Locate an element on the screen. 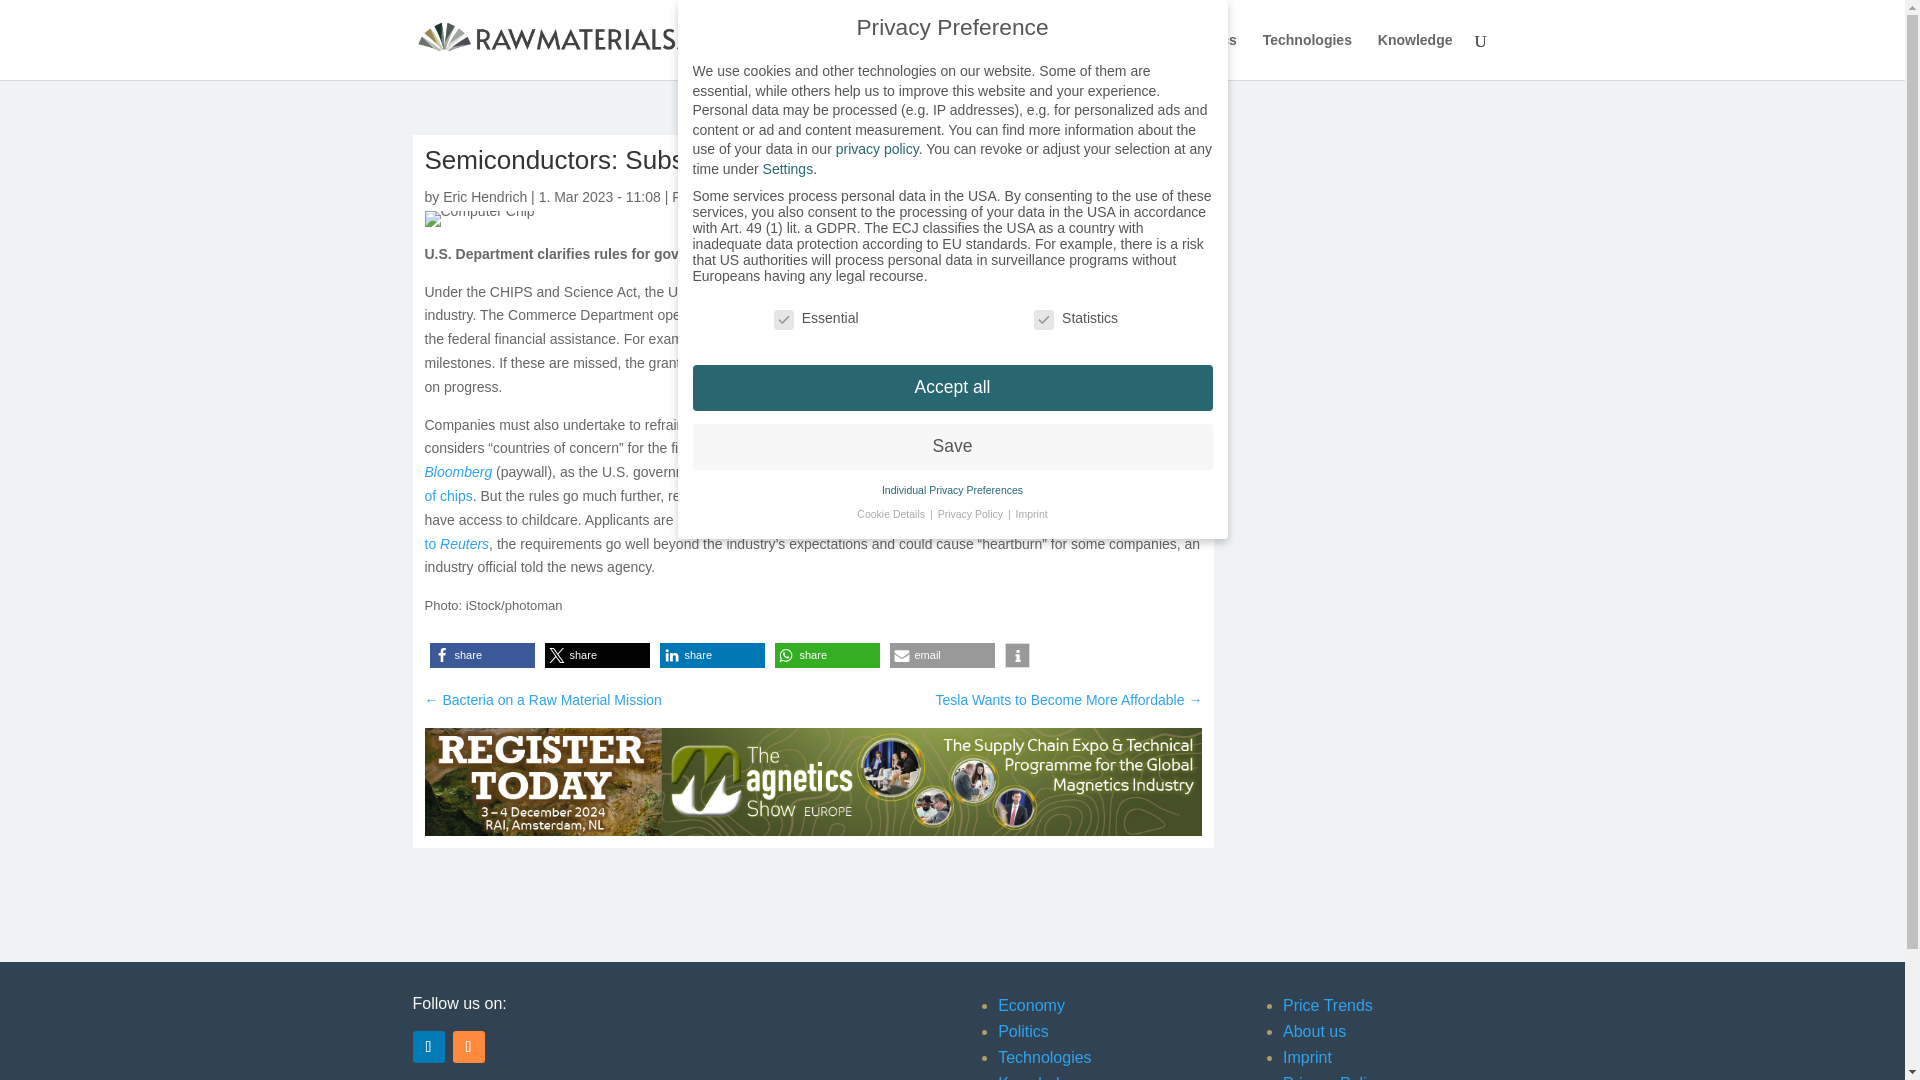  Posts by Eric Hendrich is located at coordinates (484, 197).